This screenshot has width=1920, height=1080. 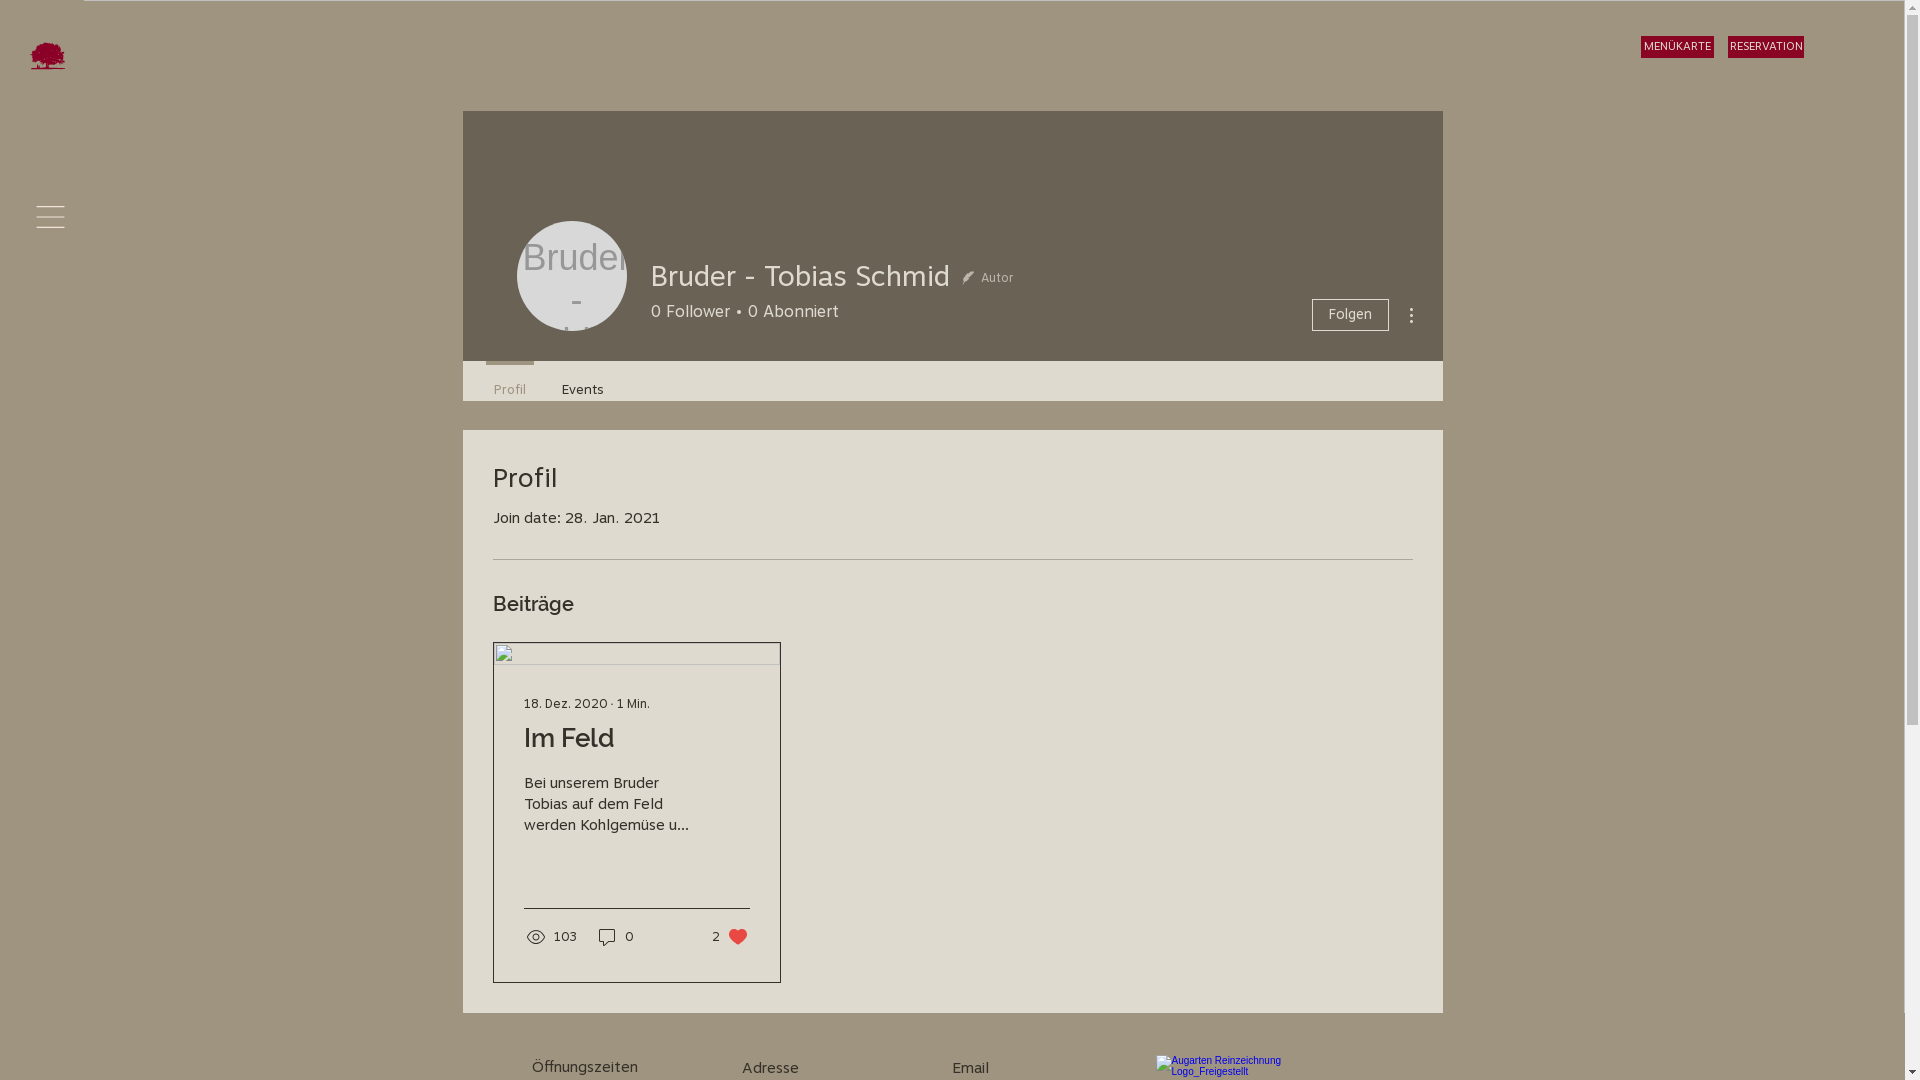 What do you see at coordinates (690, 312) in the screenshot?
I see `0
Follower` at bounding box center [690, 312].